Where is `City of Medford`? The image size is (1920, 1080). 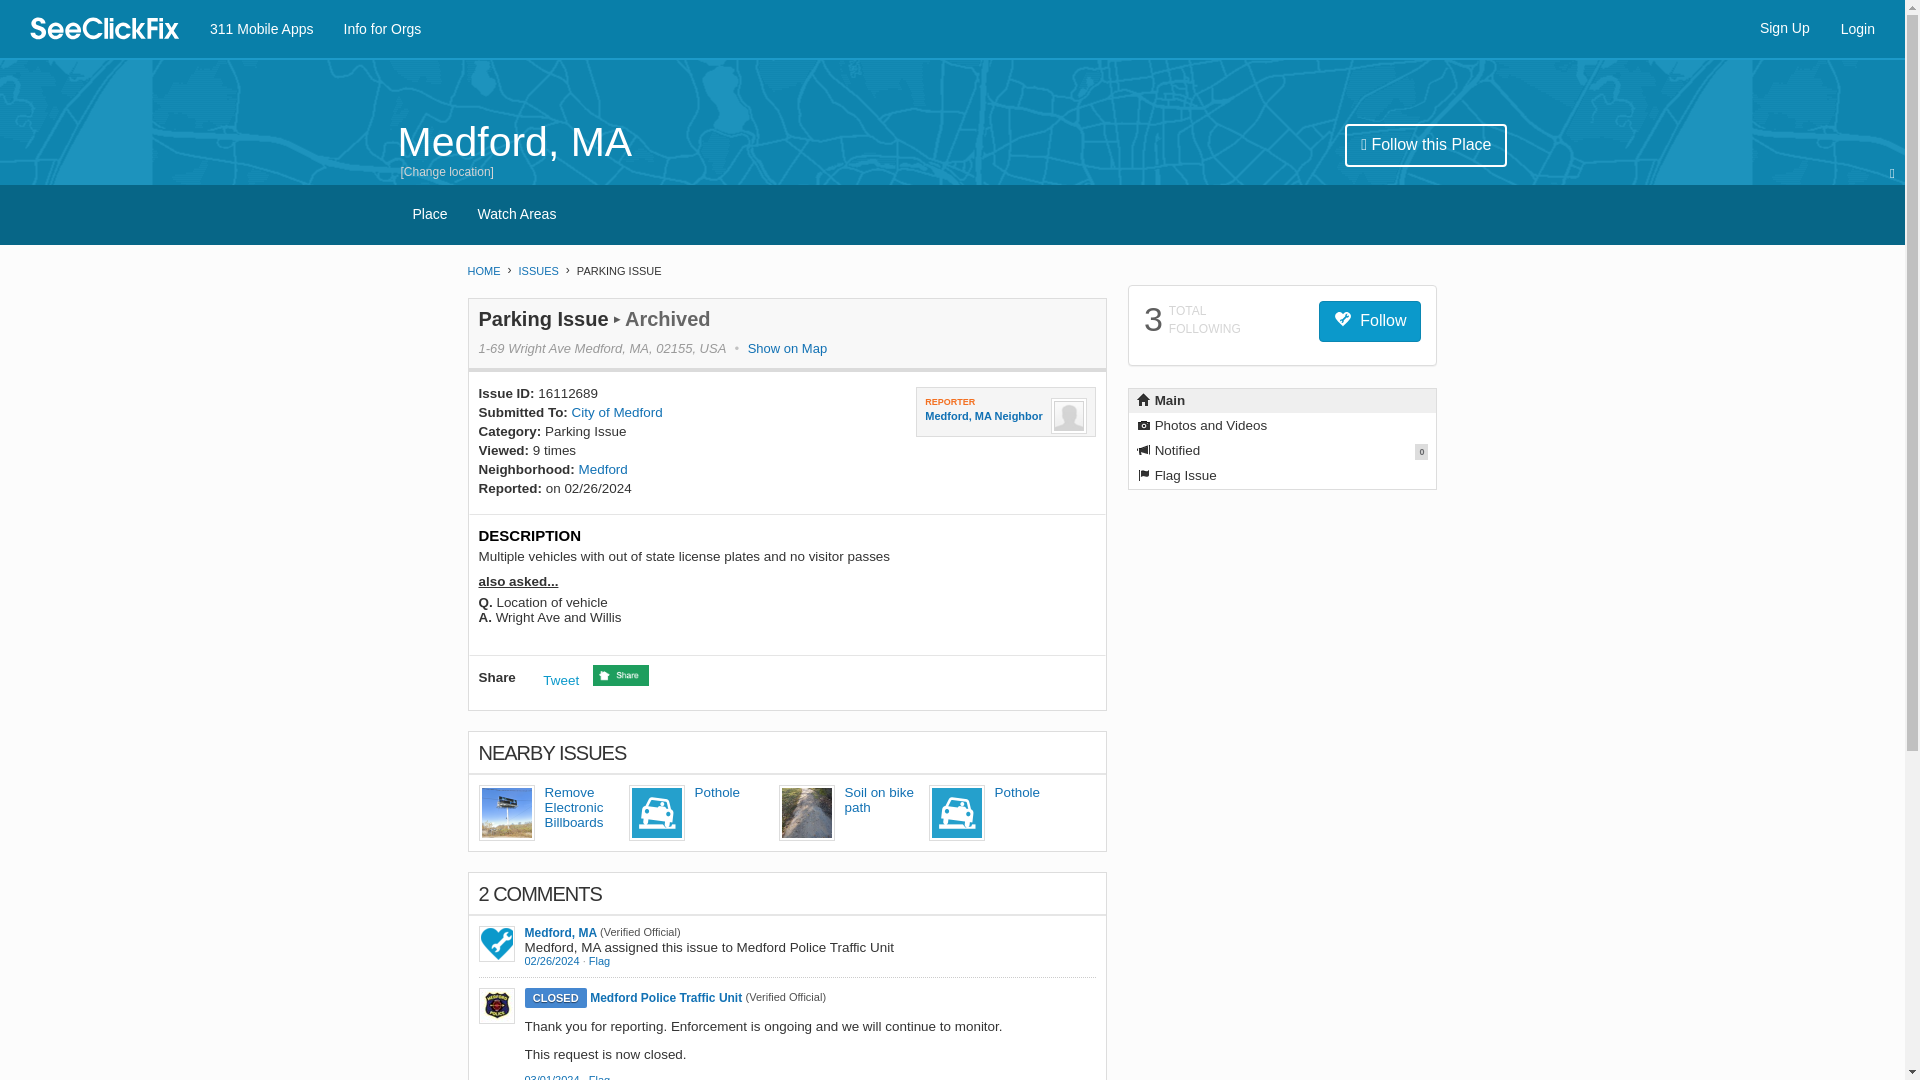 City of Medford is located at coordinates (617, 412).